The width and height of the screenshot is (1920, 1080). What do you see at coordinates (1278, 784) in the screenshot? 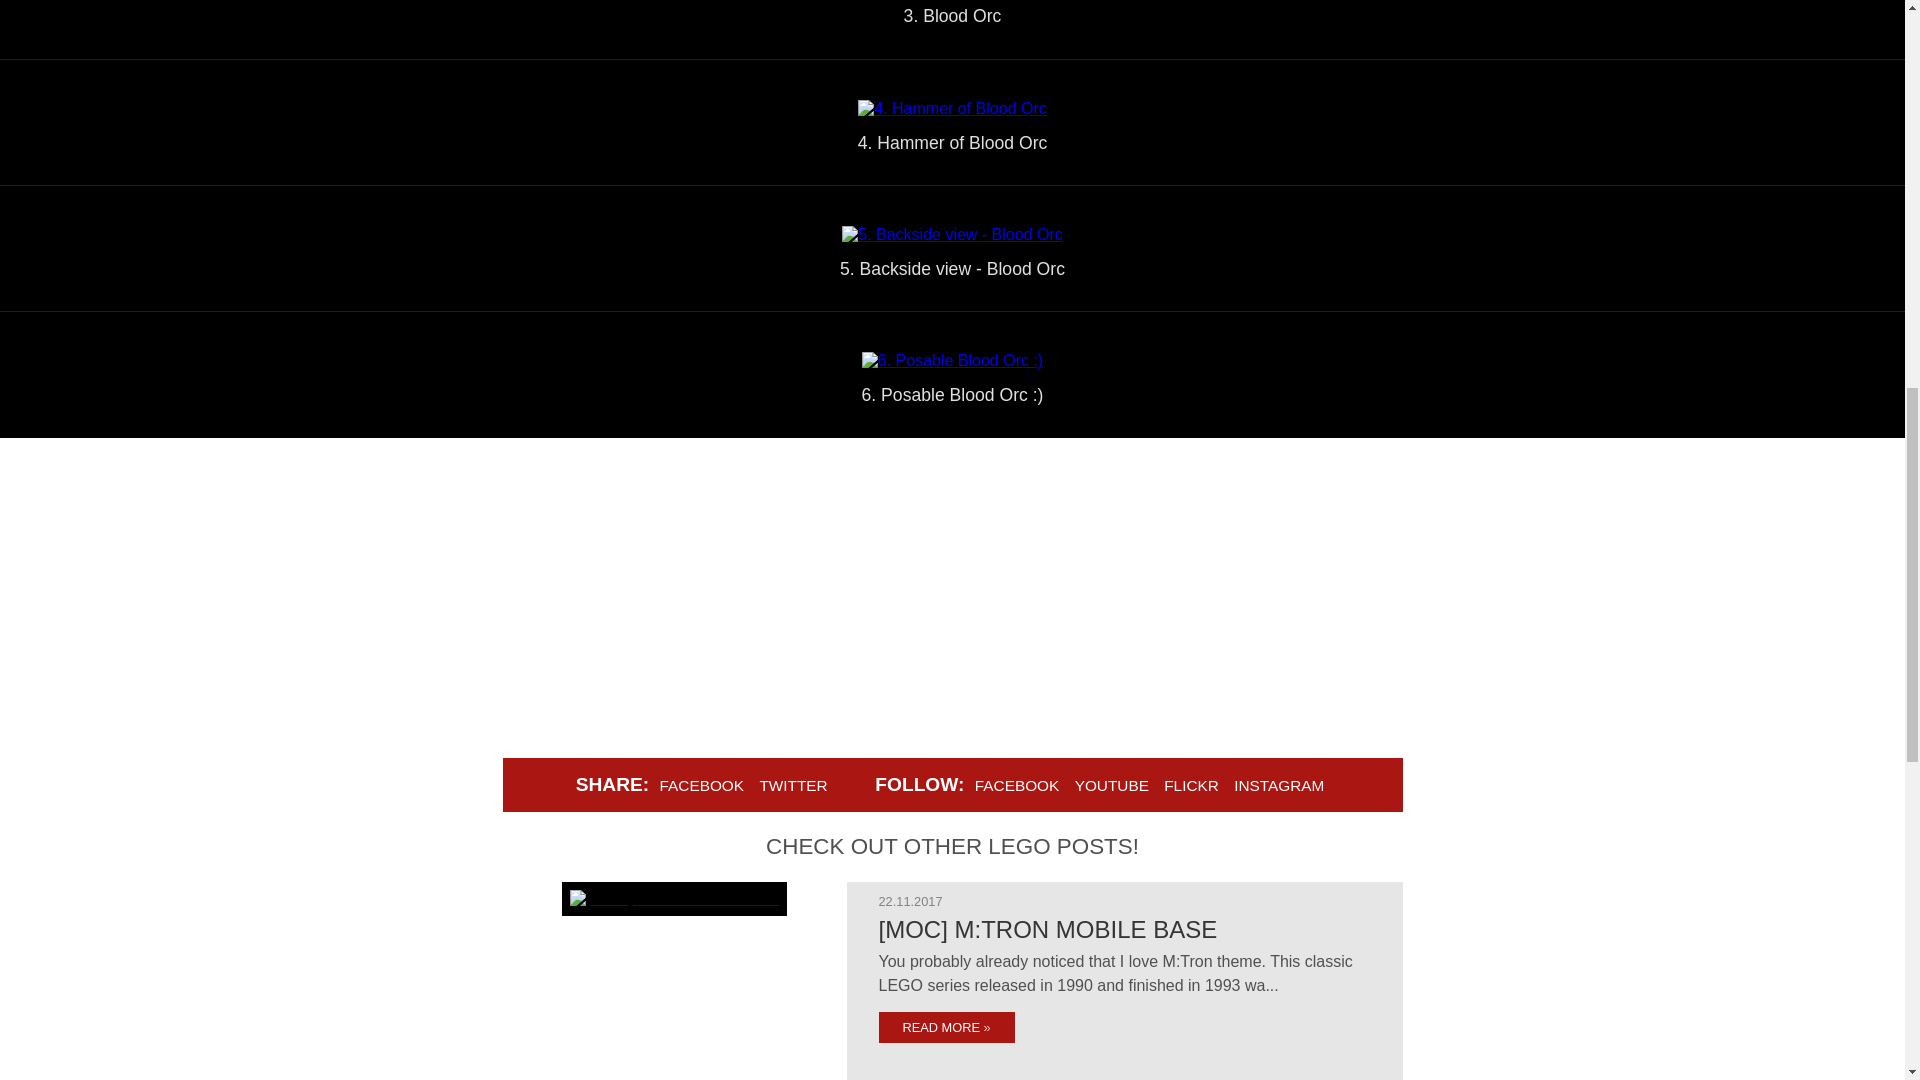
I see `INSTAGRAM` at bounding box center [1278, 784].